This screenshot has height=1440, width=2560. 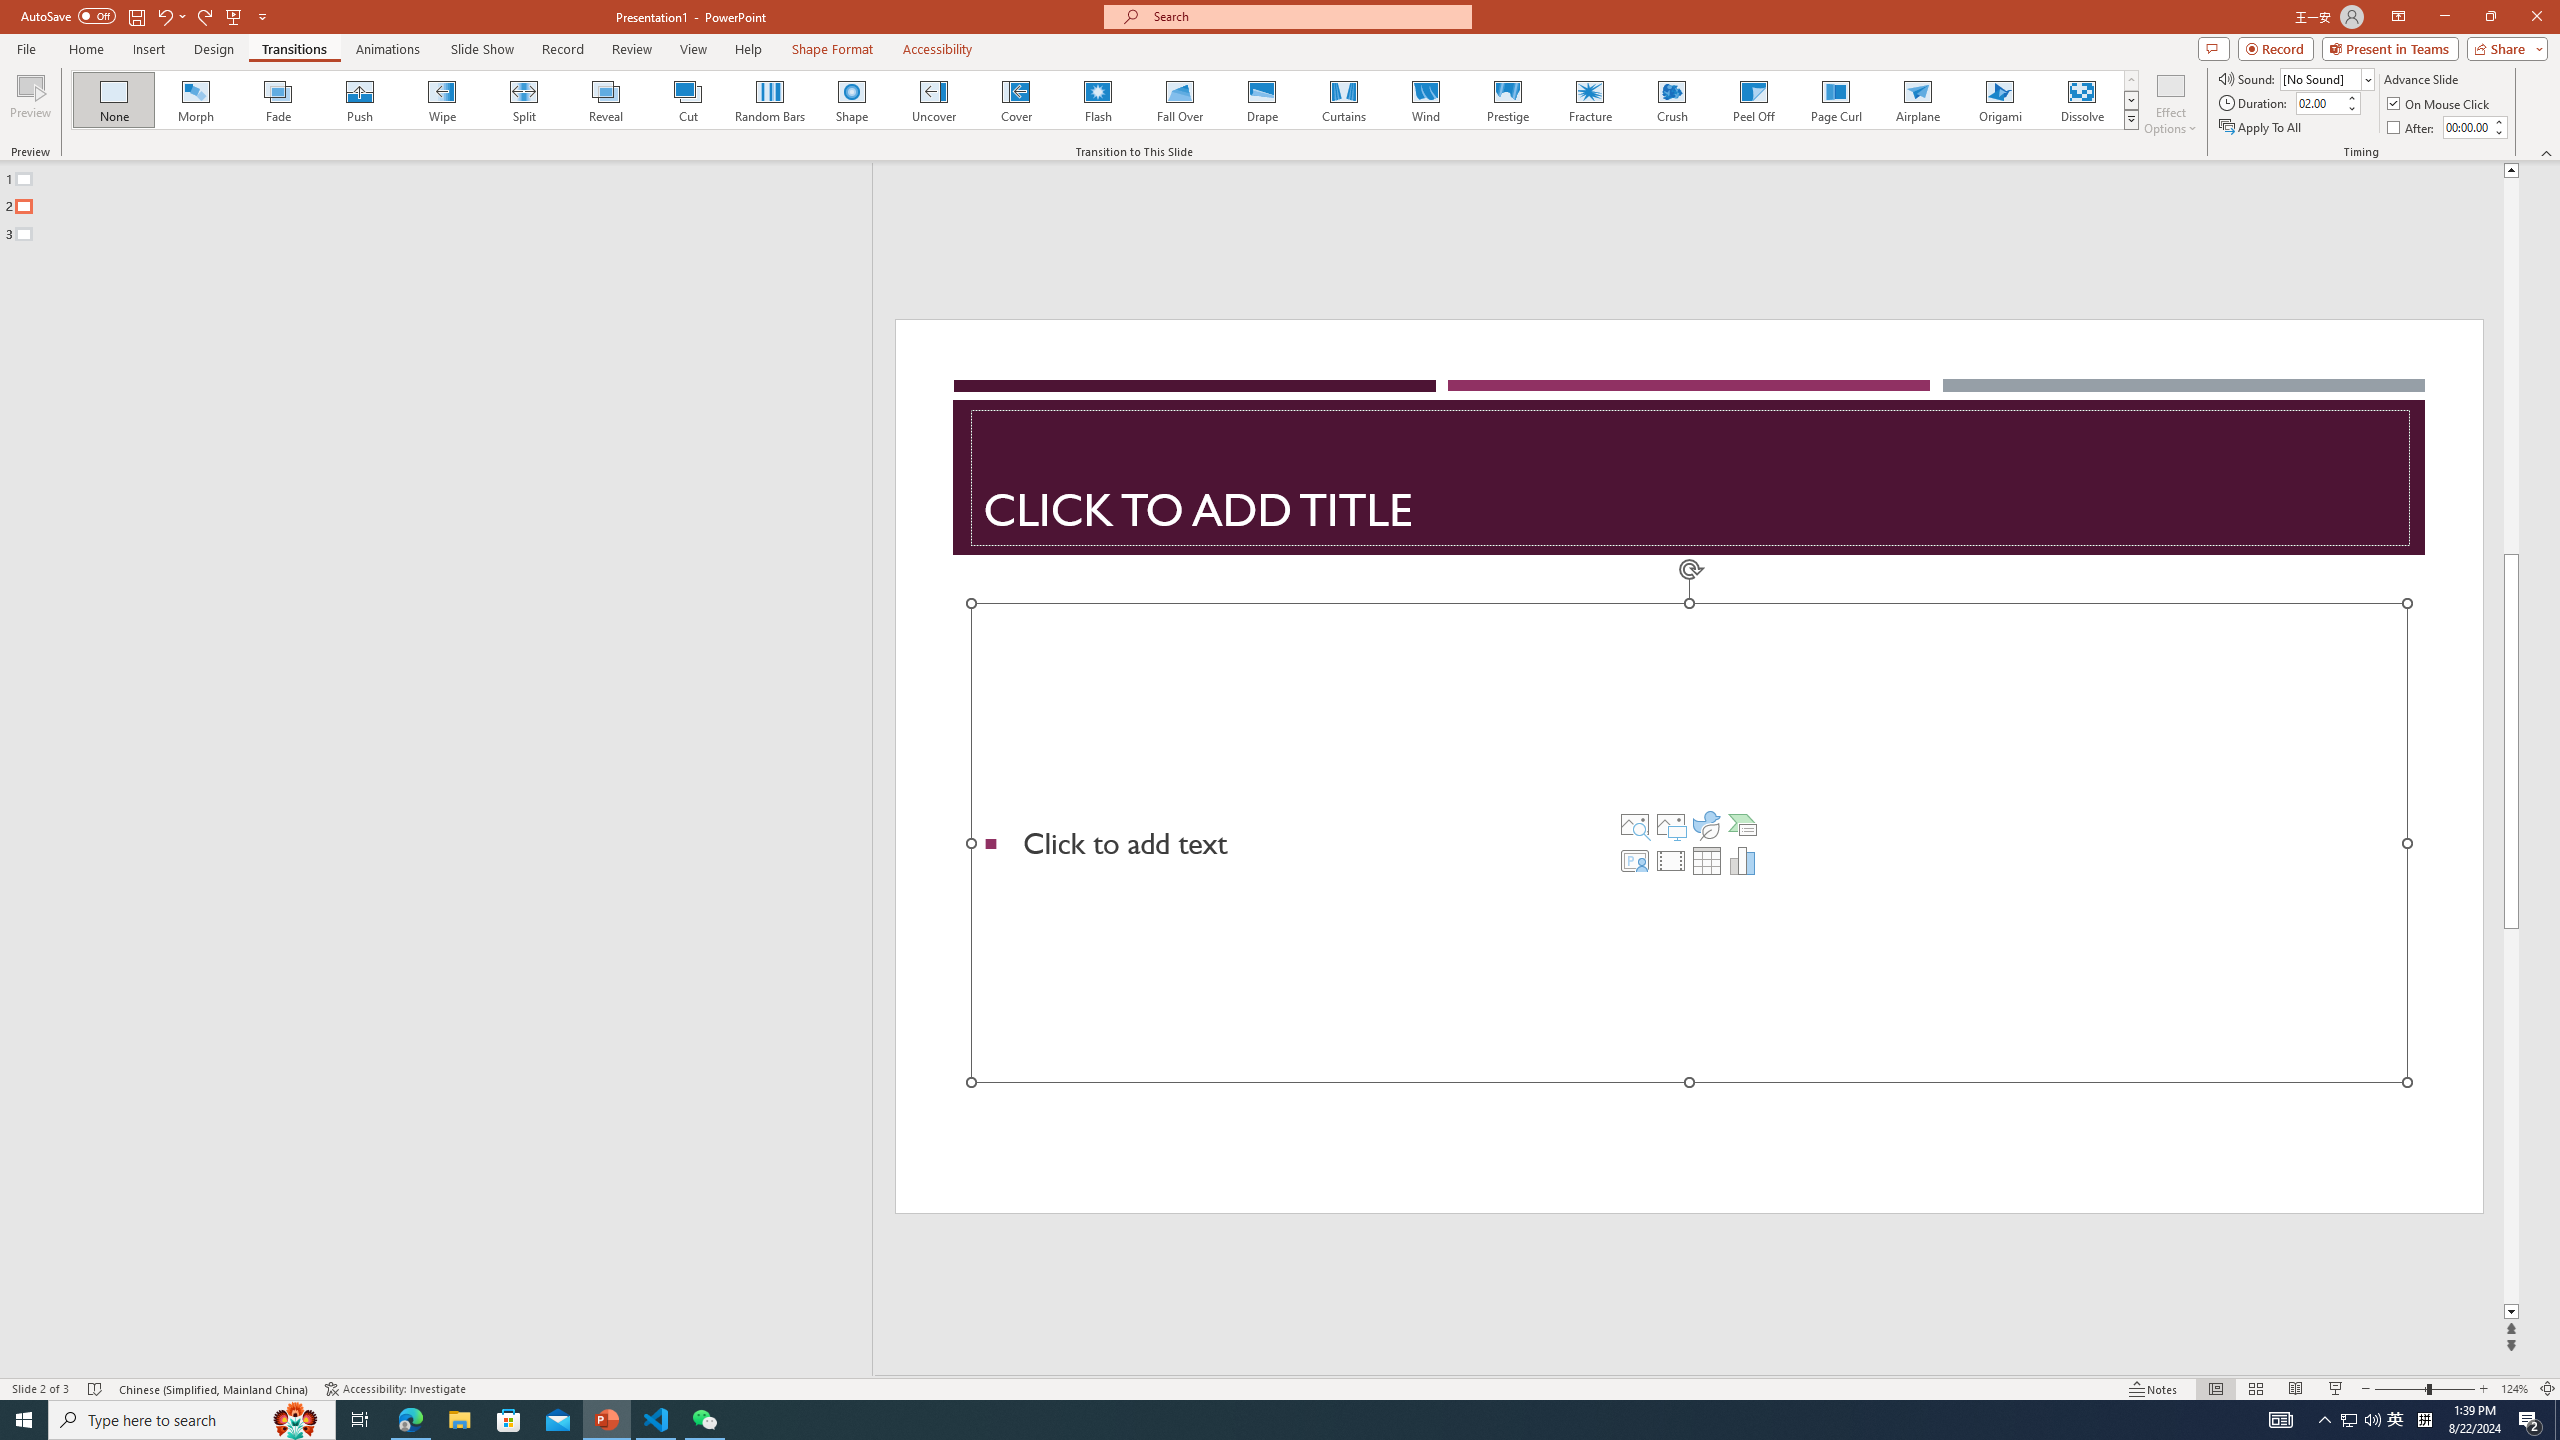 I want to click on Duration, so click(x=2319, y=102).